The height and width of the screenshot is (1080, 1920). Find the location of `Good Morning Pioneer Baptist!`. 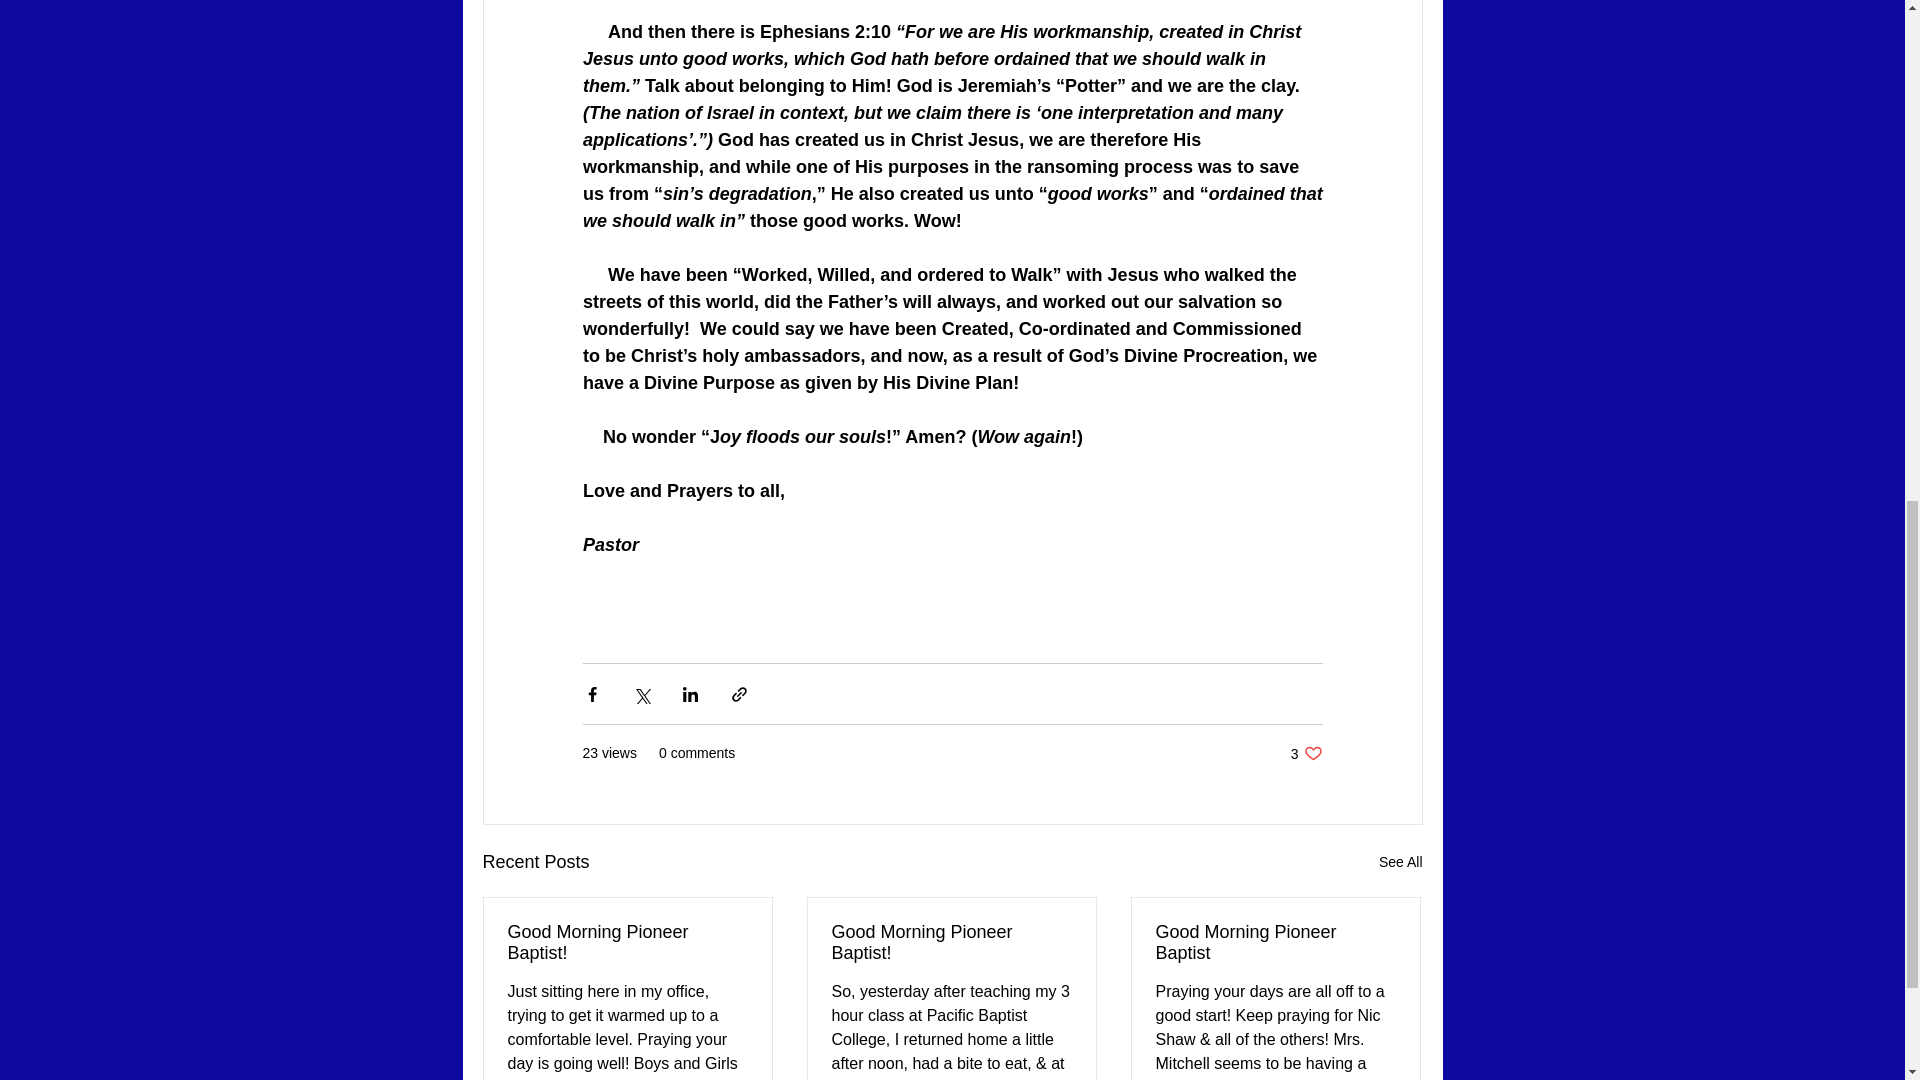

Good Morning Pioneer Baptist! is located at coordinates (628, 943).